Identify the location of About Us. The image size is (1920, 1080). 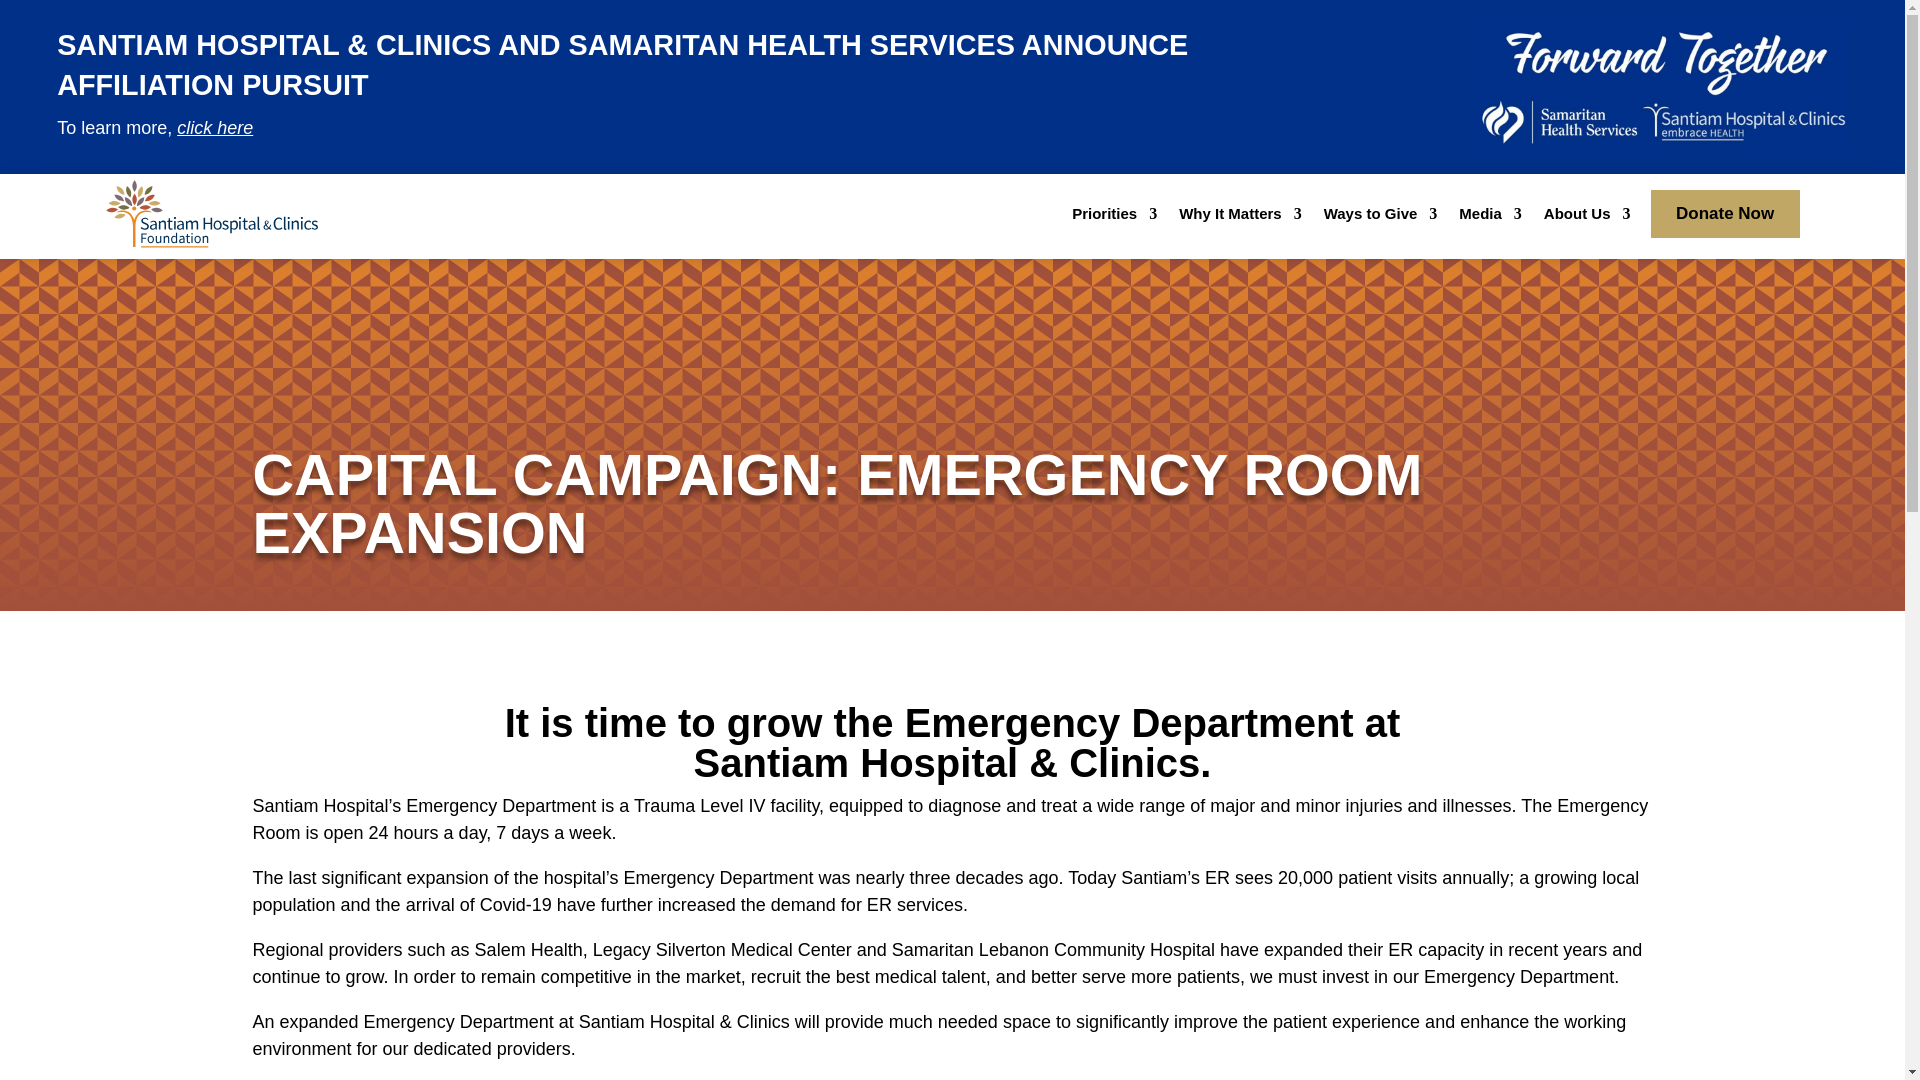
(1586, 218).